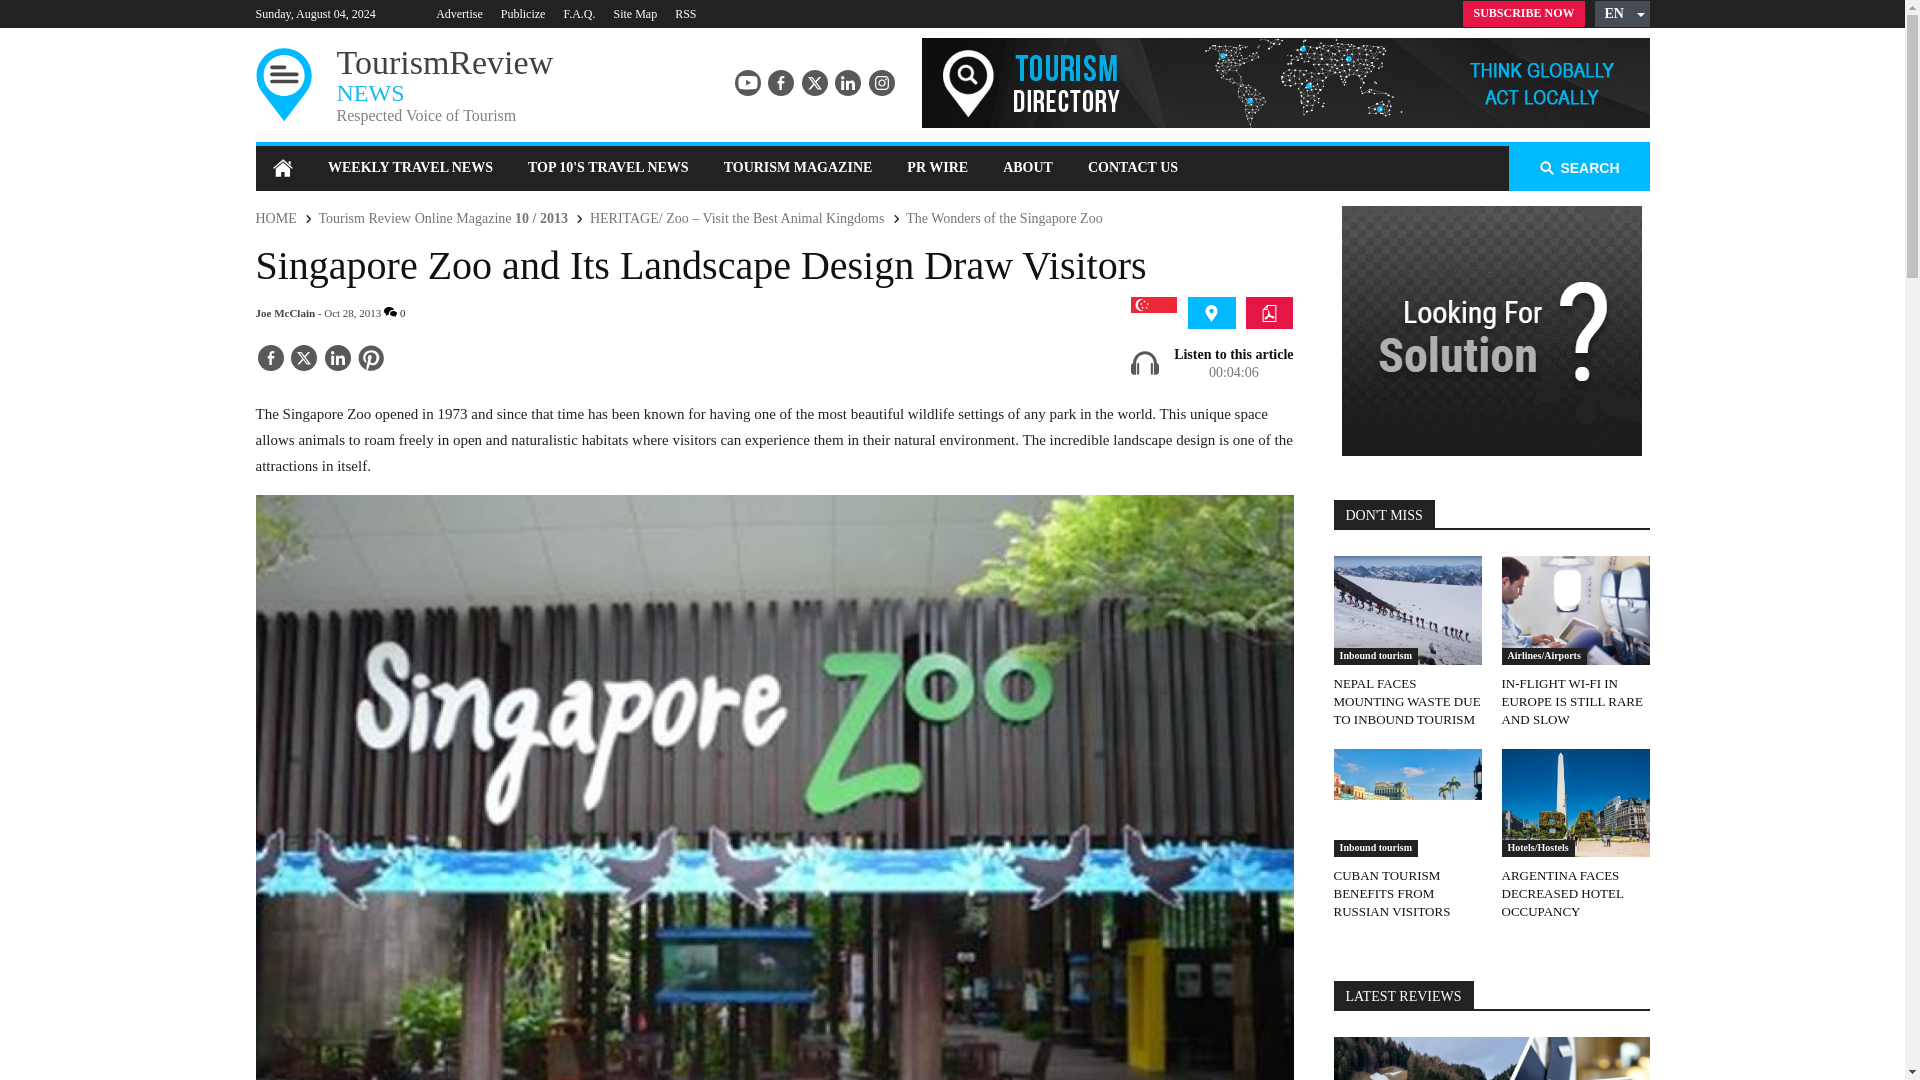 Image resolution: width=1920 pixels, height=1080 pixels. I want to click on F.A.Q., so click(1524, 14).